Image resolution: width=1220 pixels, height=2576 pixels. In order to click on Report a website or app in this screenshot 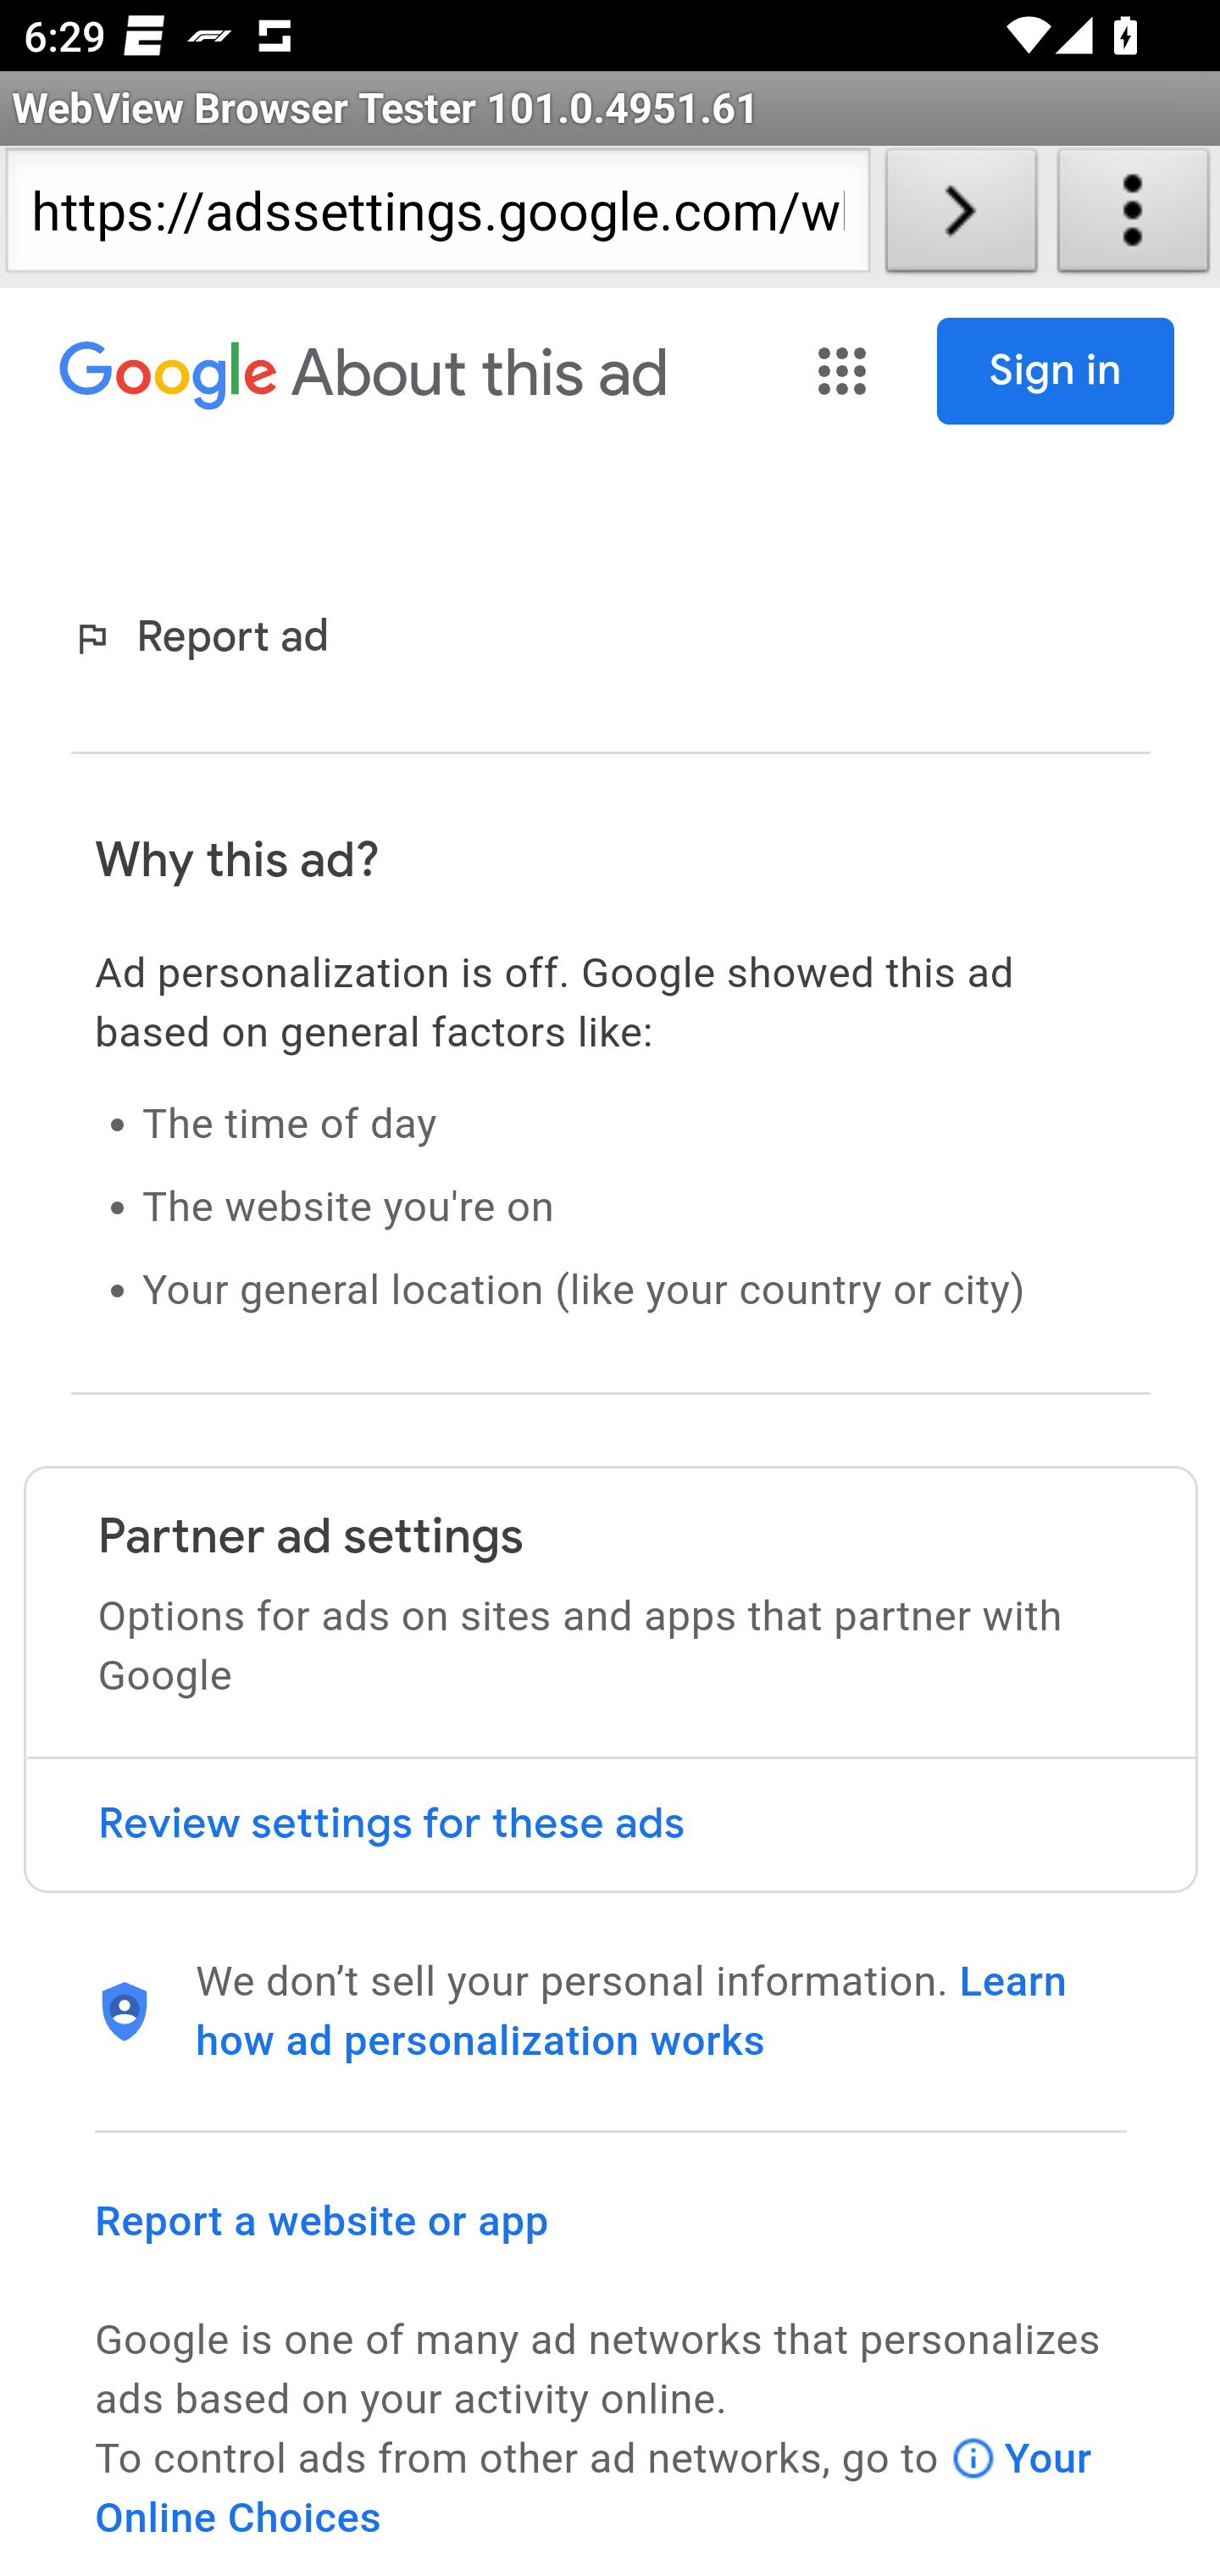, I will do `click(323, 2220)`.